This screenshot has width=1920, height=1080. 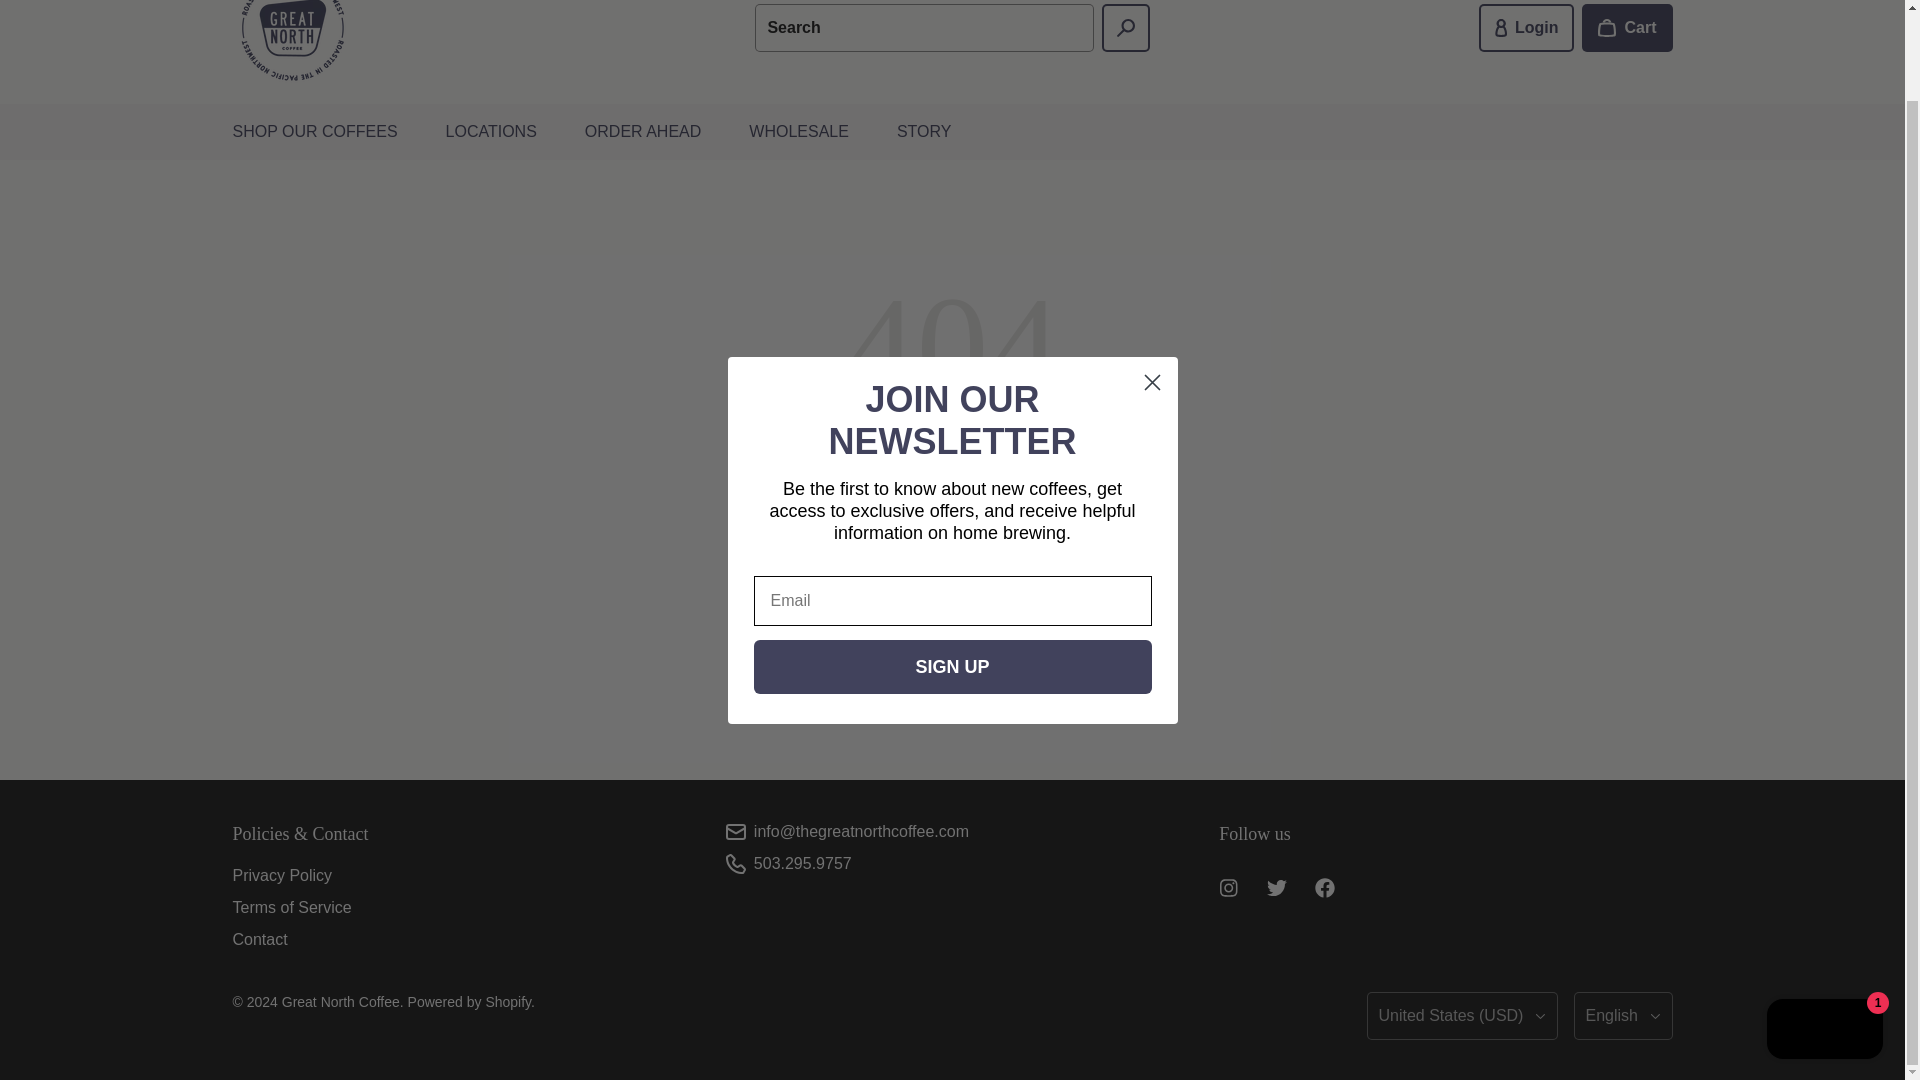 What do you see at coordinates (292, 44) in the screenshot?
I see `Great North Coffee` at bounding box center [292, 44].